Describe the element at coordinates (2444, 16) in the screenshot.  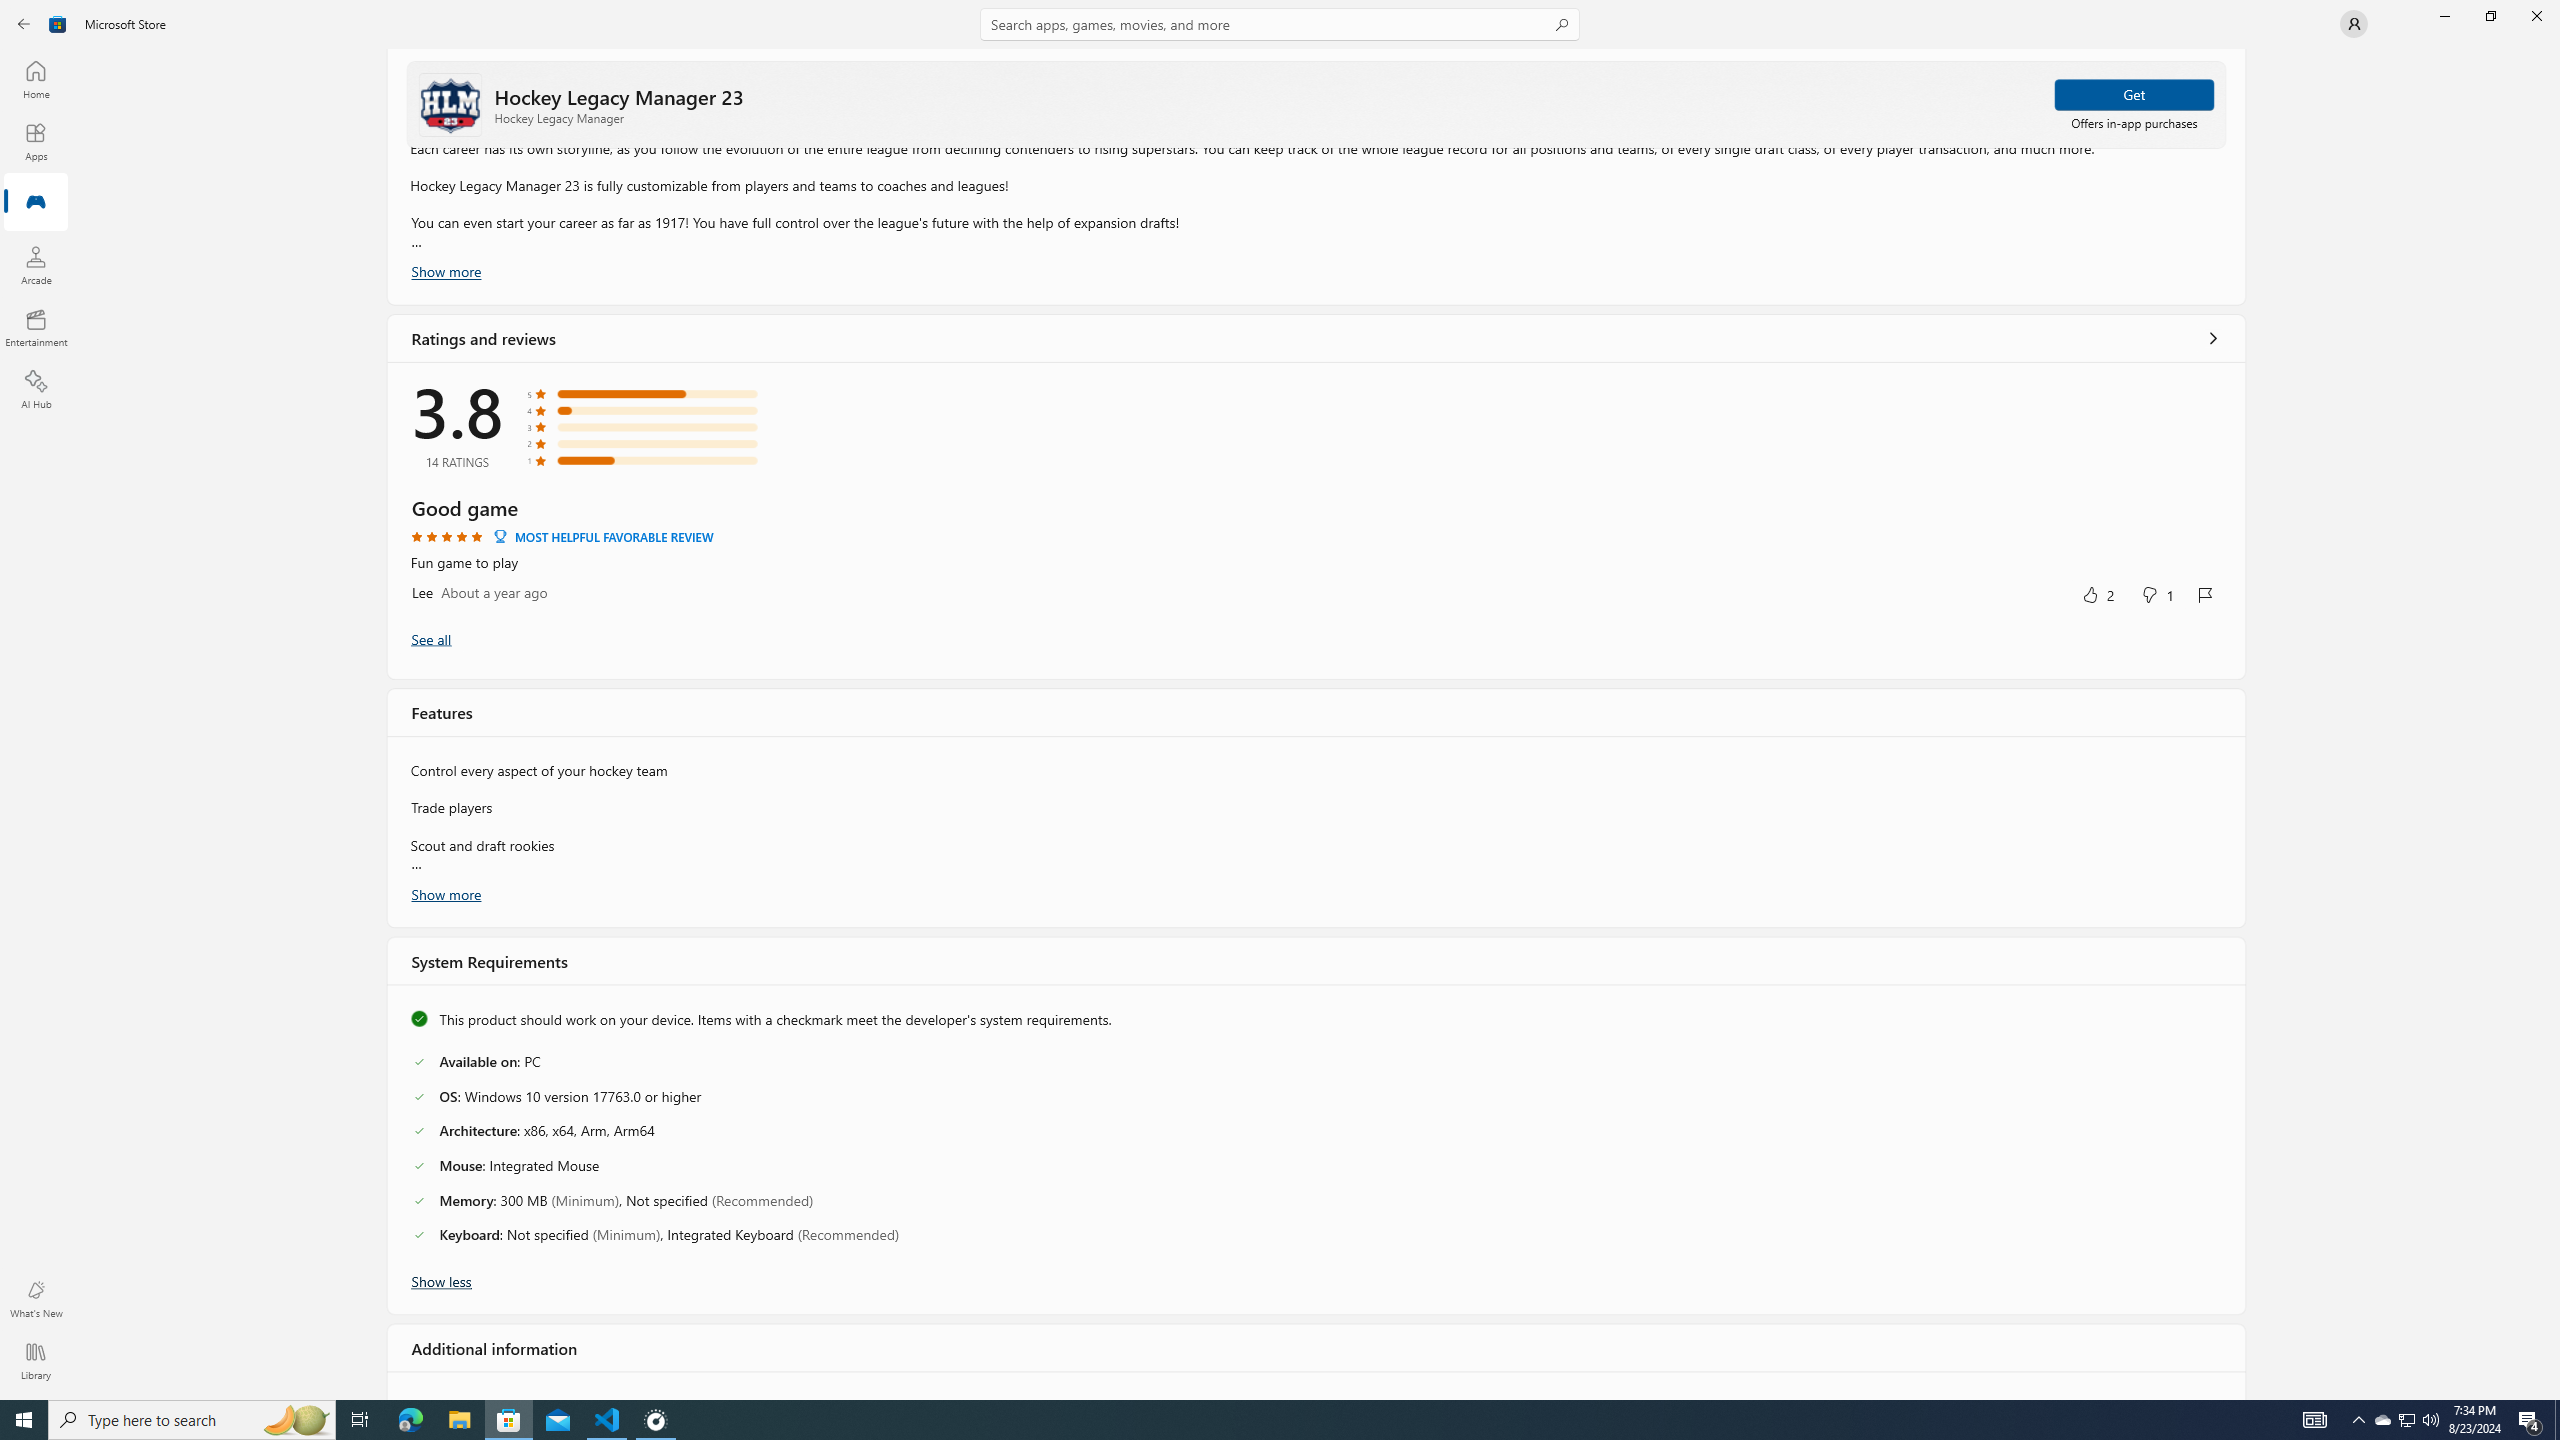
I see `Minimize Microsoft Store` at that location.